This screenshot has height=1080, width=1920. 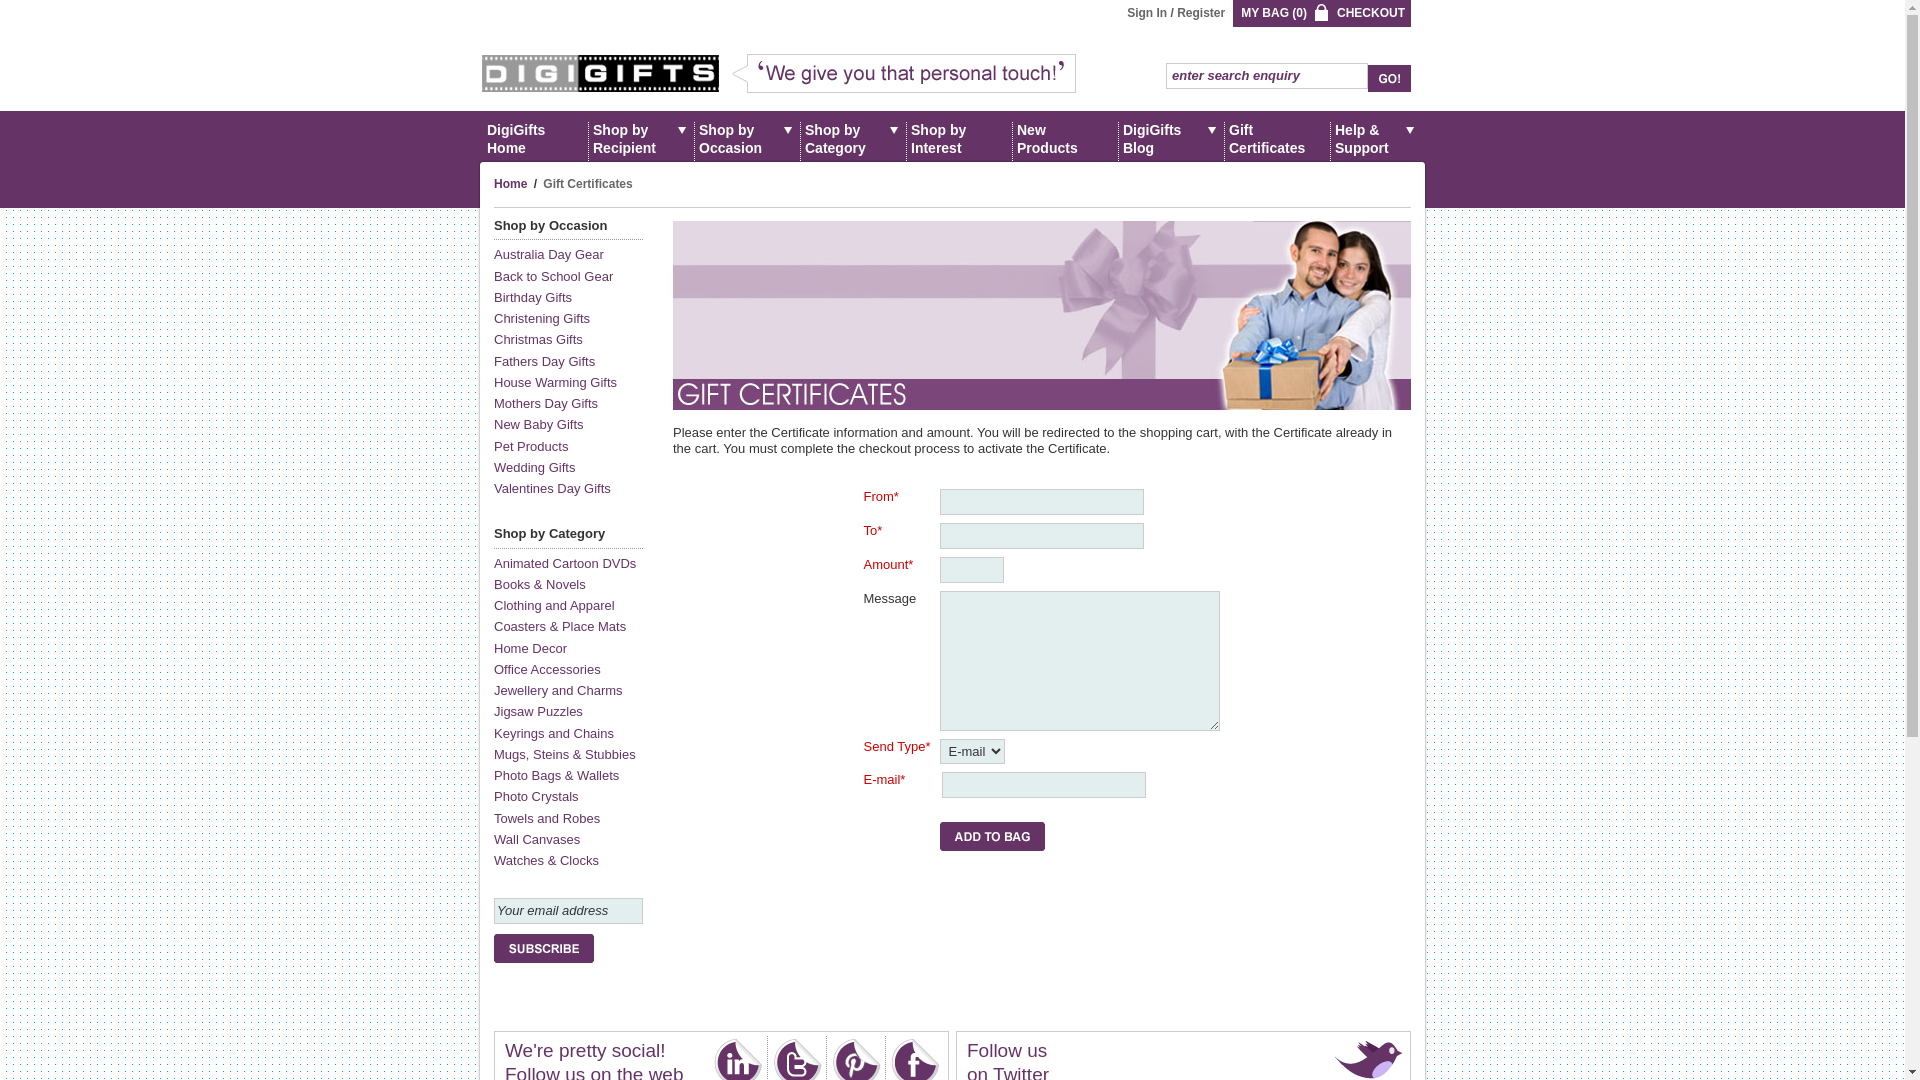 I want to click on Keyrings and Chains, so click(x=554, y=734).